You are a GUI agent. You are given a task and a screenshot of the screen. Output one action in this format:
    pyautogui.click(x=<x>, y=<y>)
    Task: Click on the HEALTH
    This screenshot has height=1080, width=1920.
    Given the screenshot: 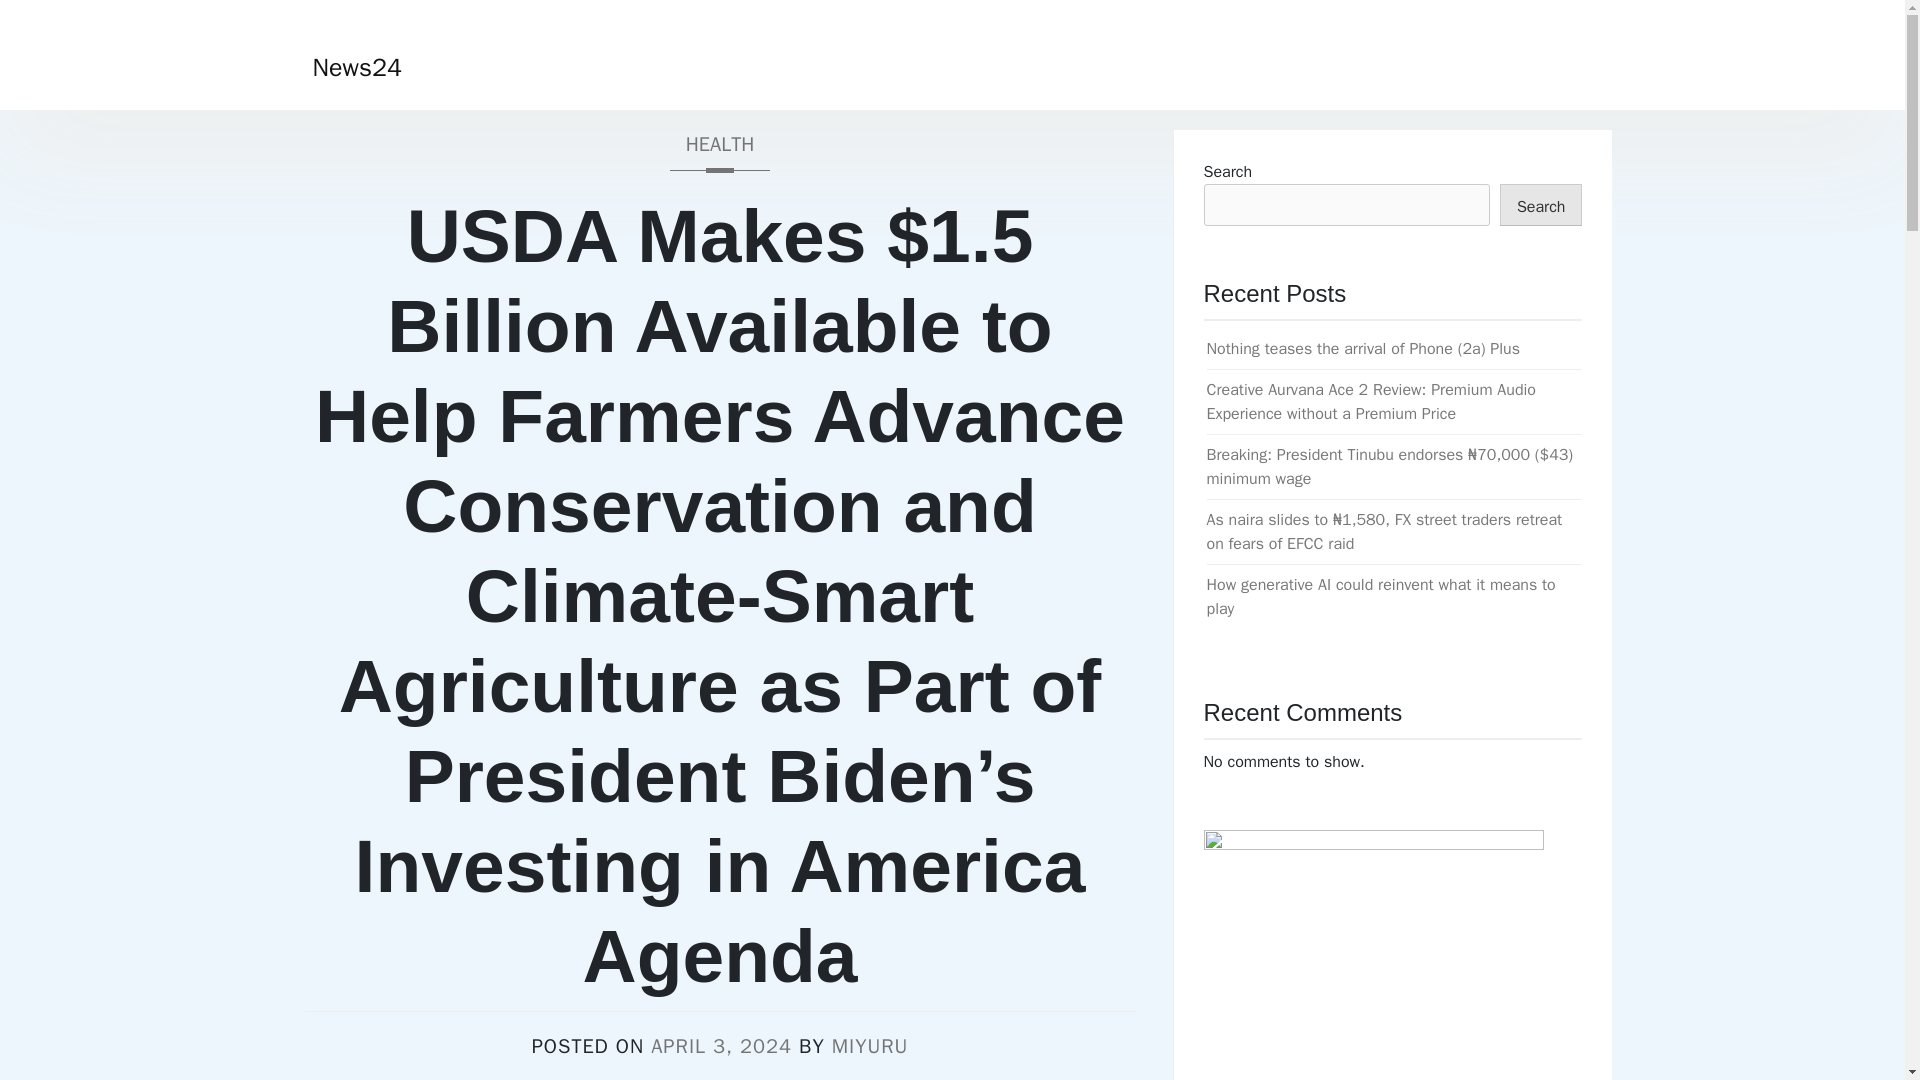 What is the action you would take?
    pyautogui.click(x=718, y=150)
    